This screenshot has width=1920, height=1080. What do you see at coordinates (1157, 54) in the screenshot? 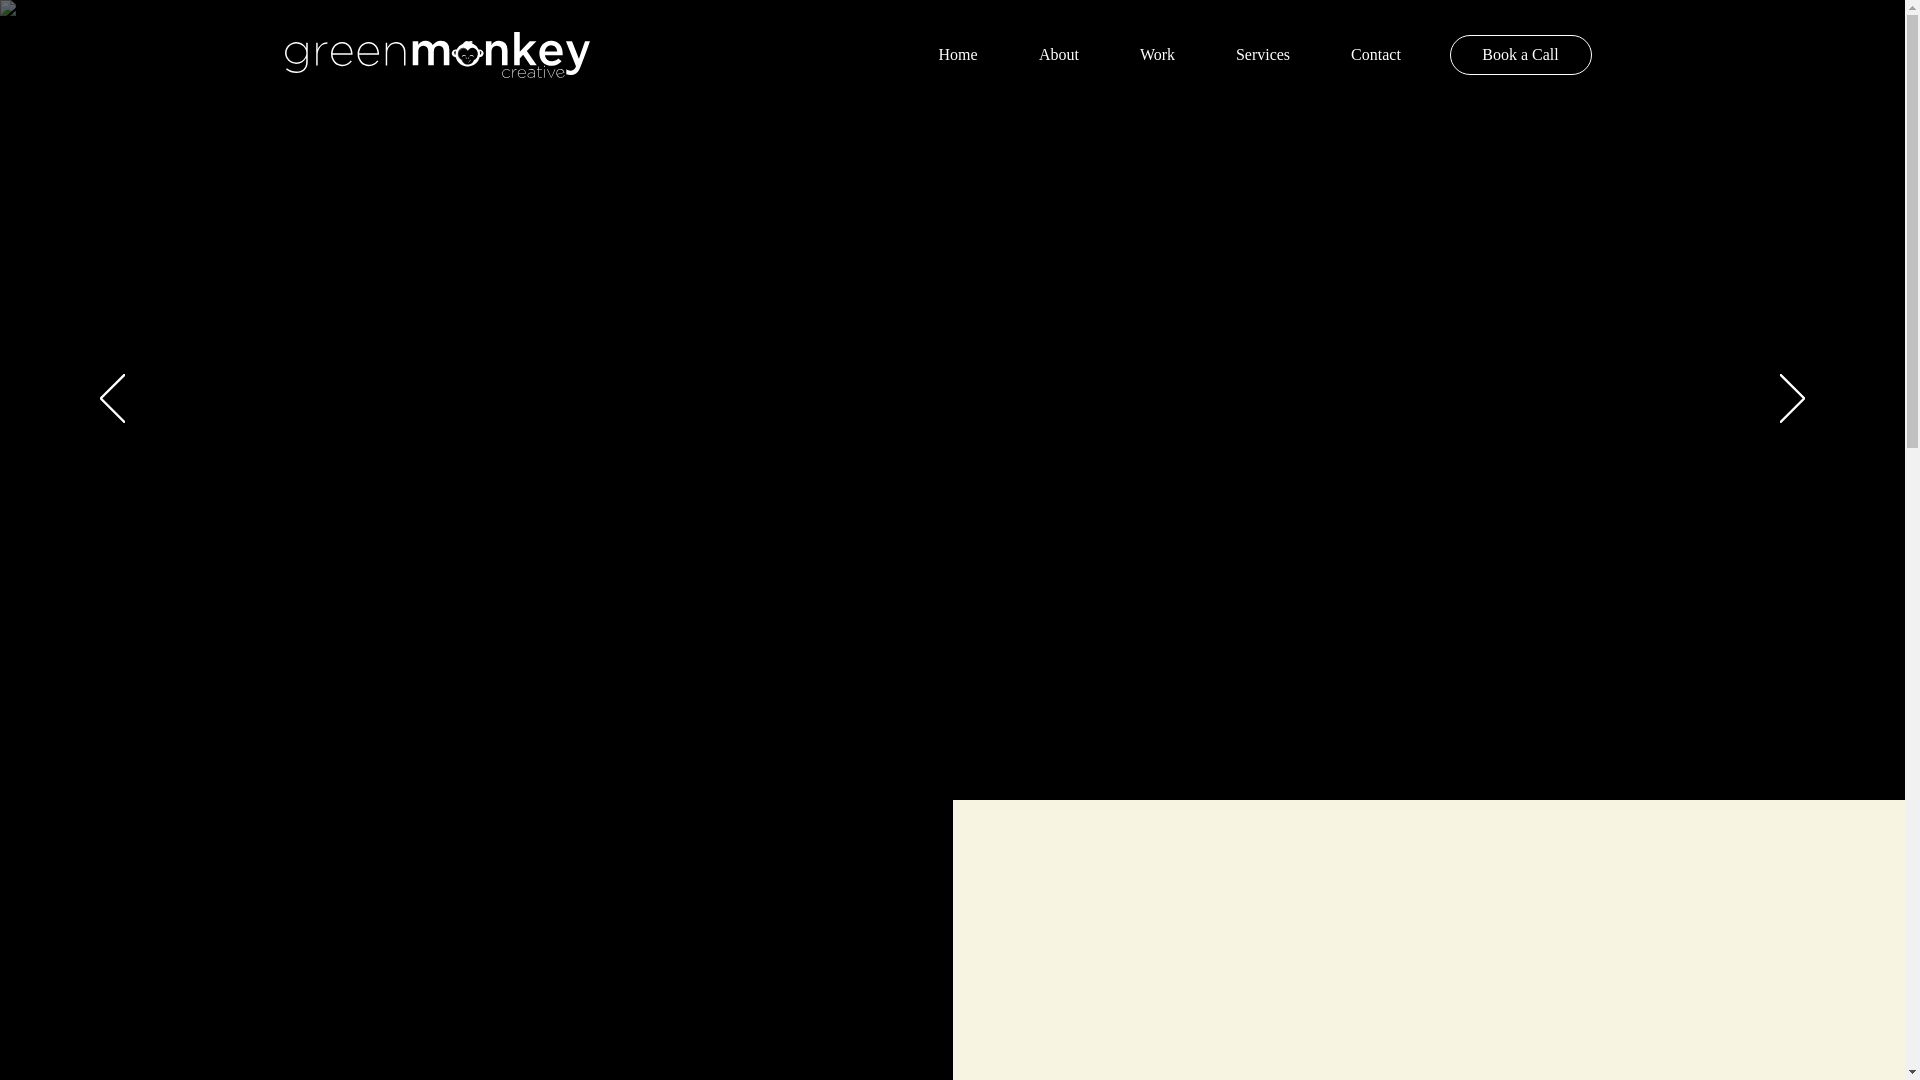
I see `Work` at bounding box center [1157, 54].